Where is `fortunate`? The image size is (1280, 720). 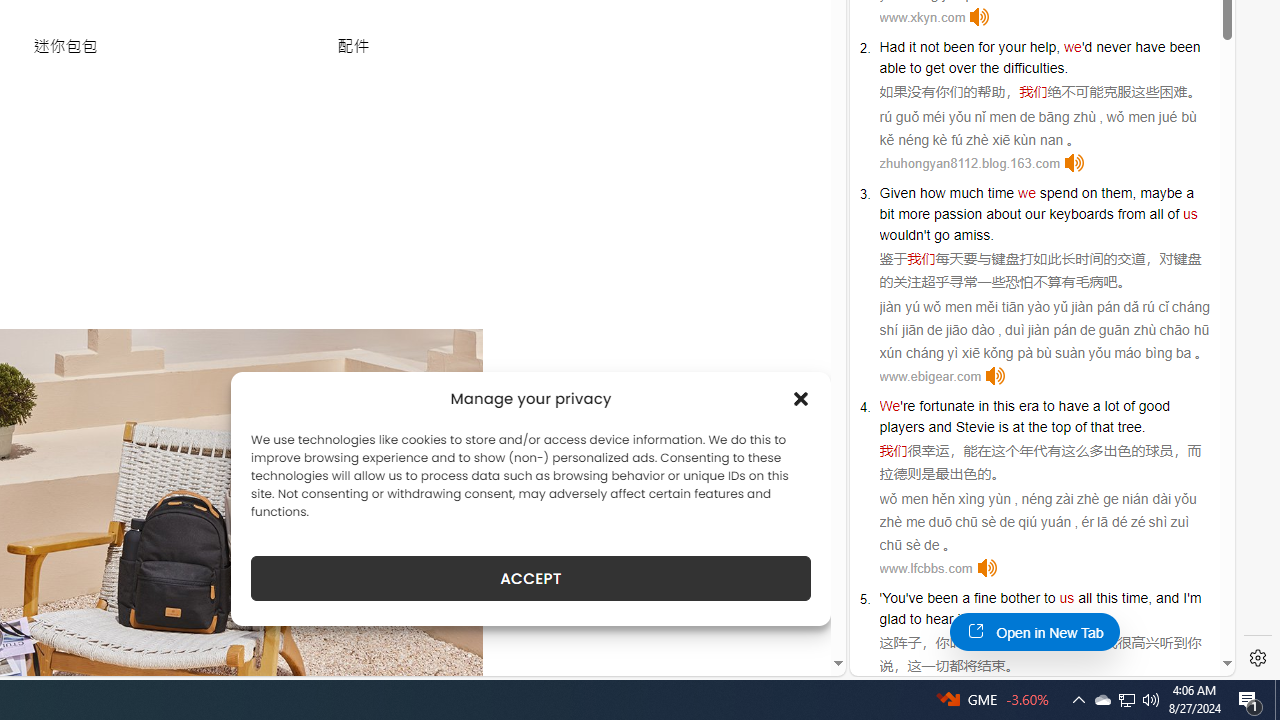
fortunate is located at coordinates (947, 406).